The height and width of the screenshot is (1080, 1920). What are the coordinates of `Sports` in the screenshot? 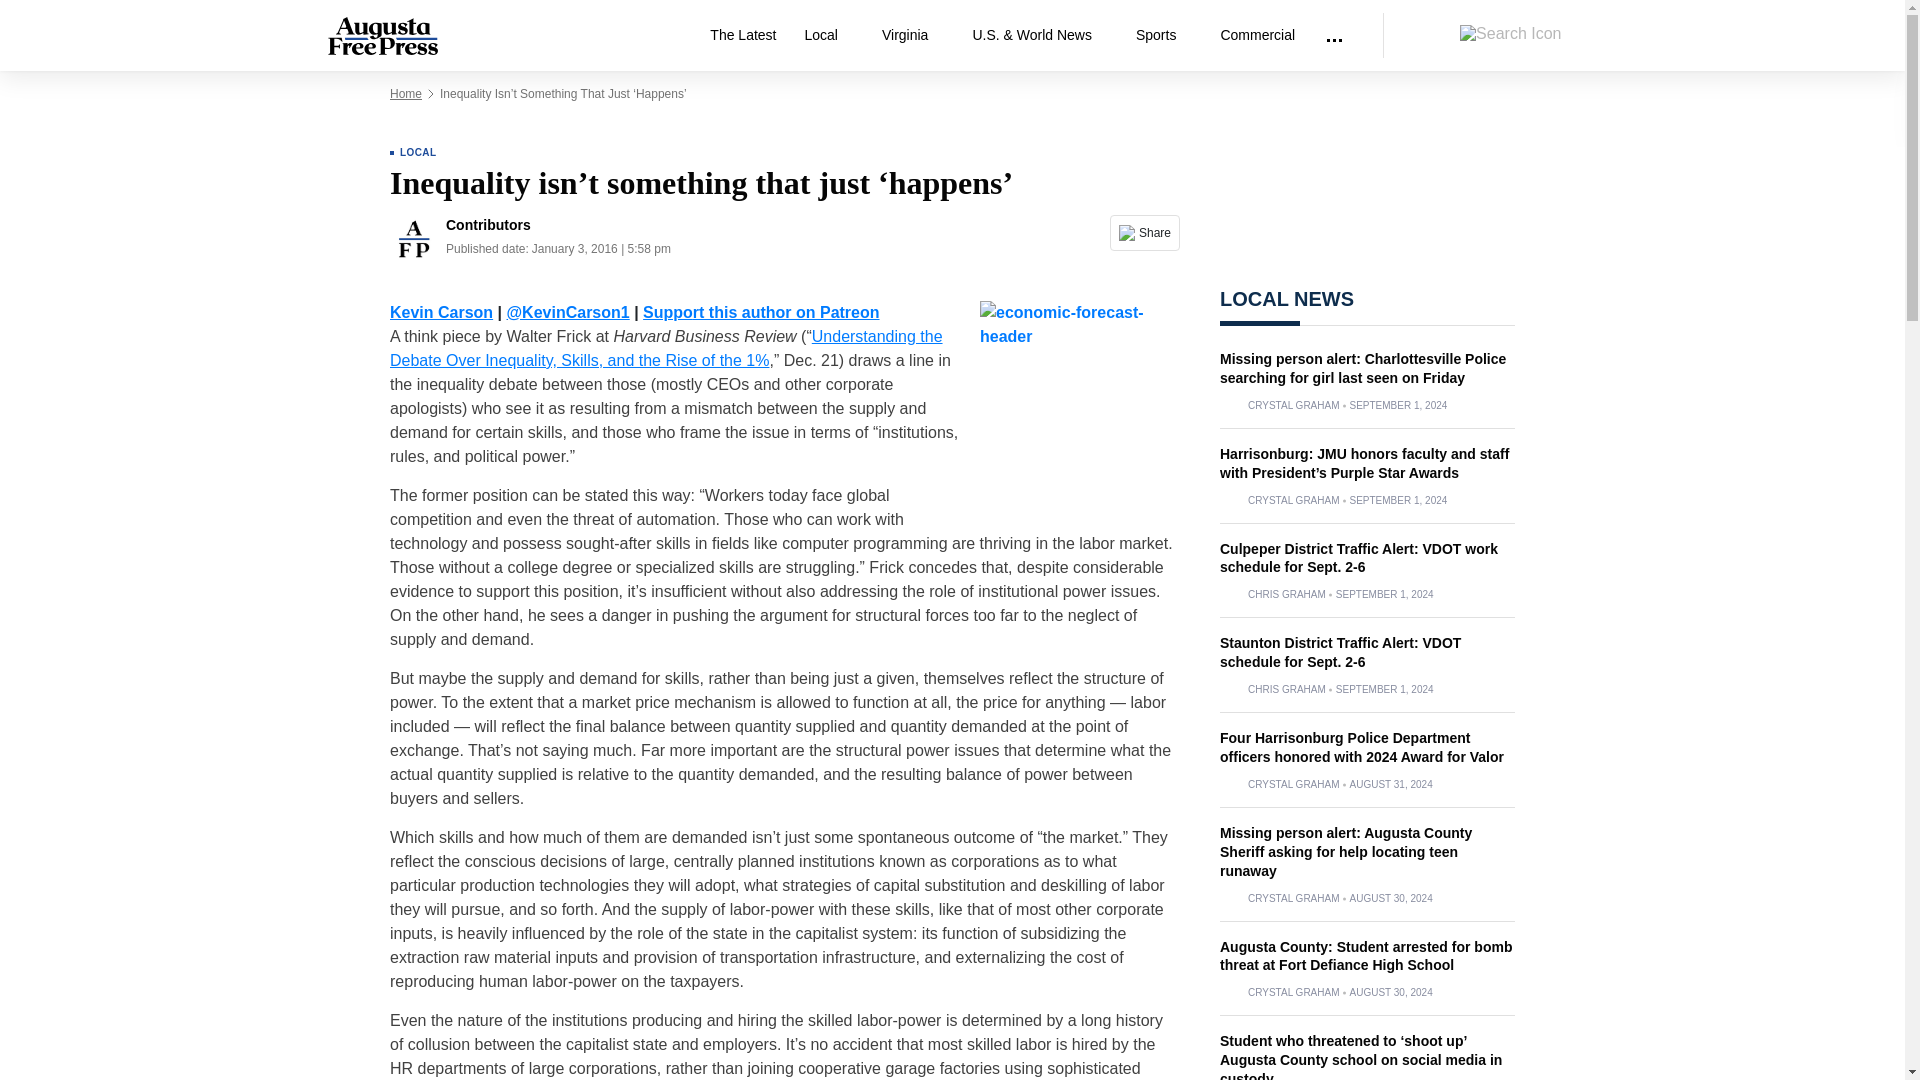 It's located at (1163, 36).